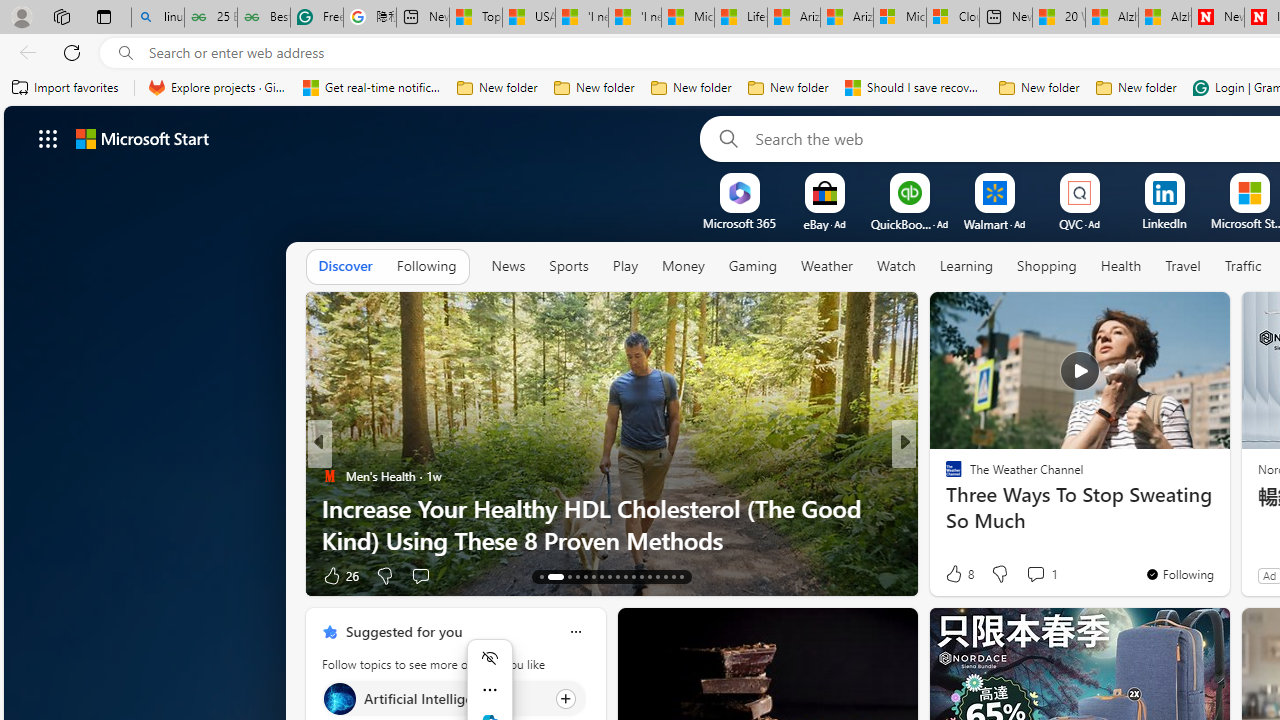 The height and width of the screenshot is (720, 1280). I want to click on AutomationID: tab-17, so click(586, 576).